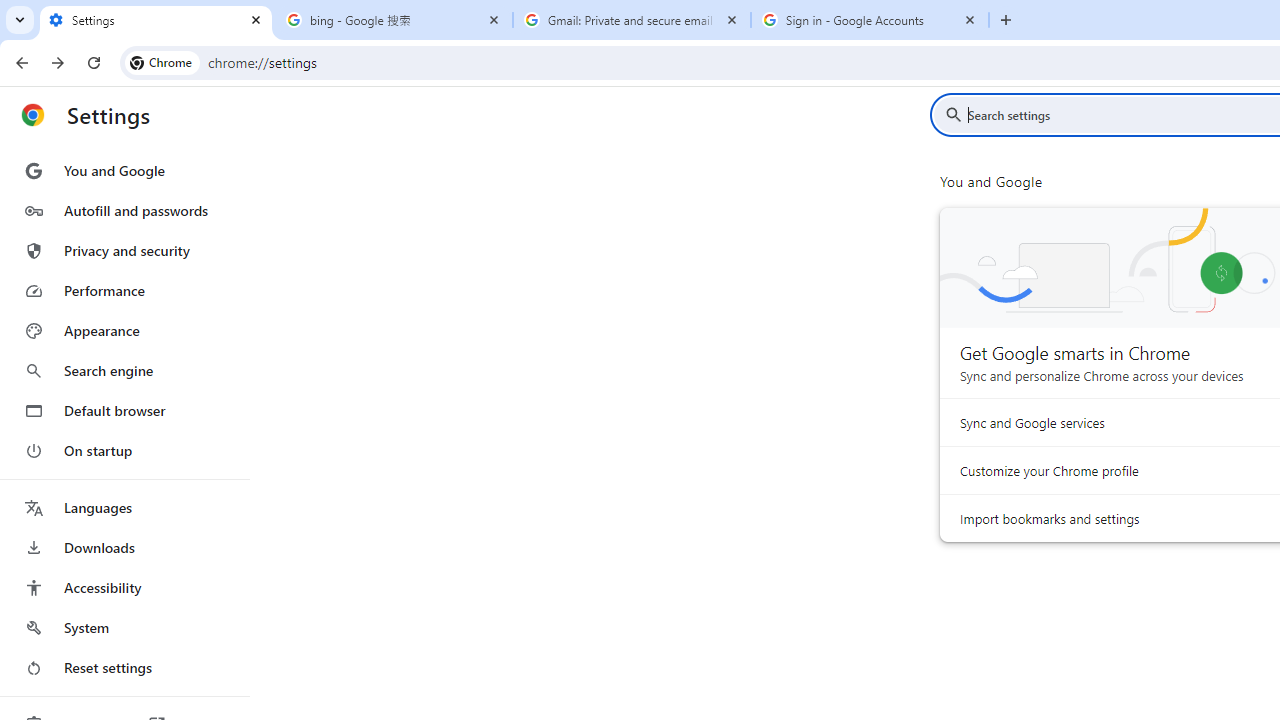  What do you see at coordinates (124, 508) in the screenshot?
I see `Languages` at bounding box center [124, 508].